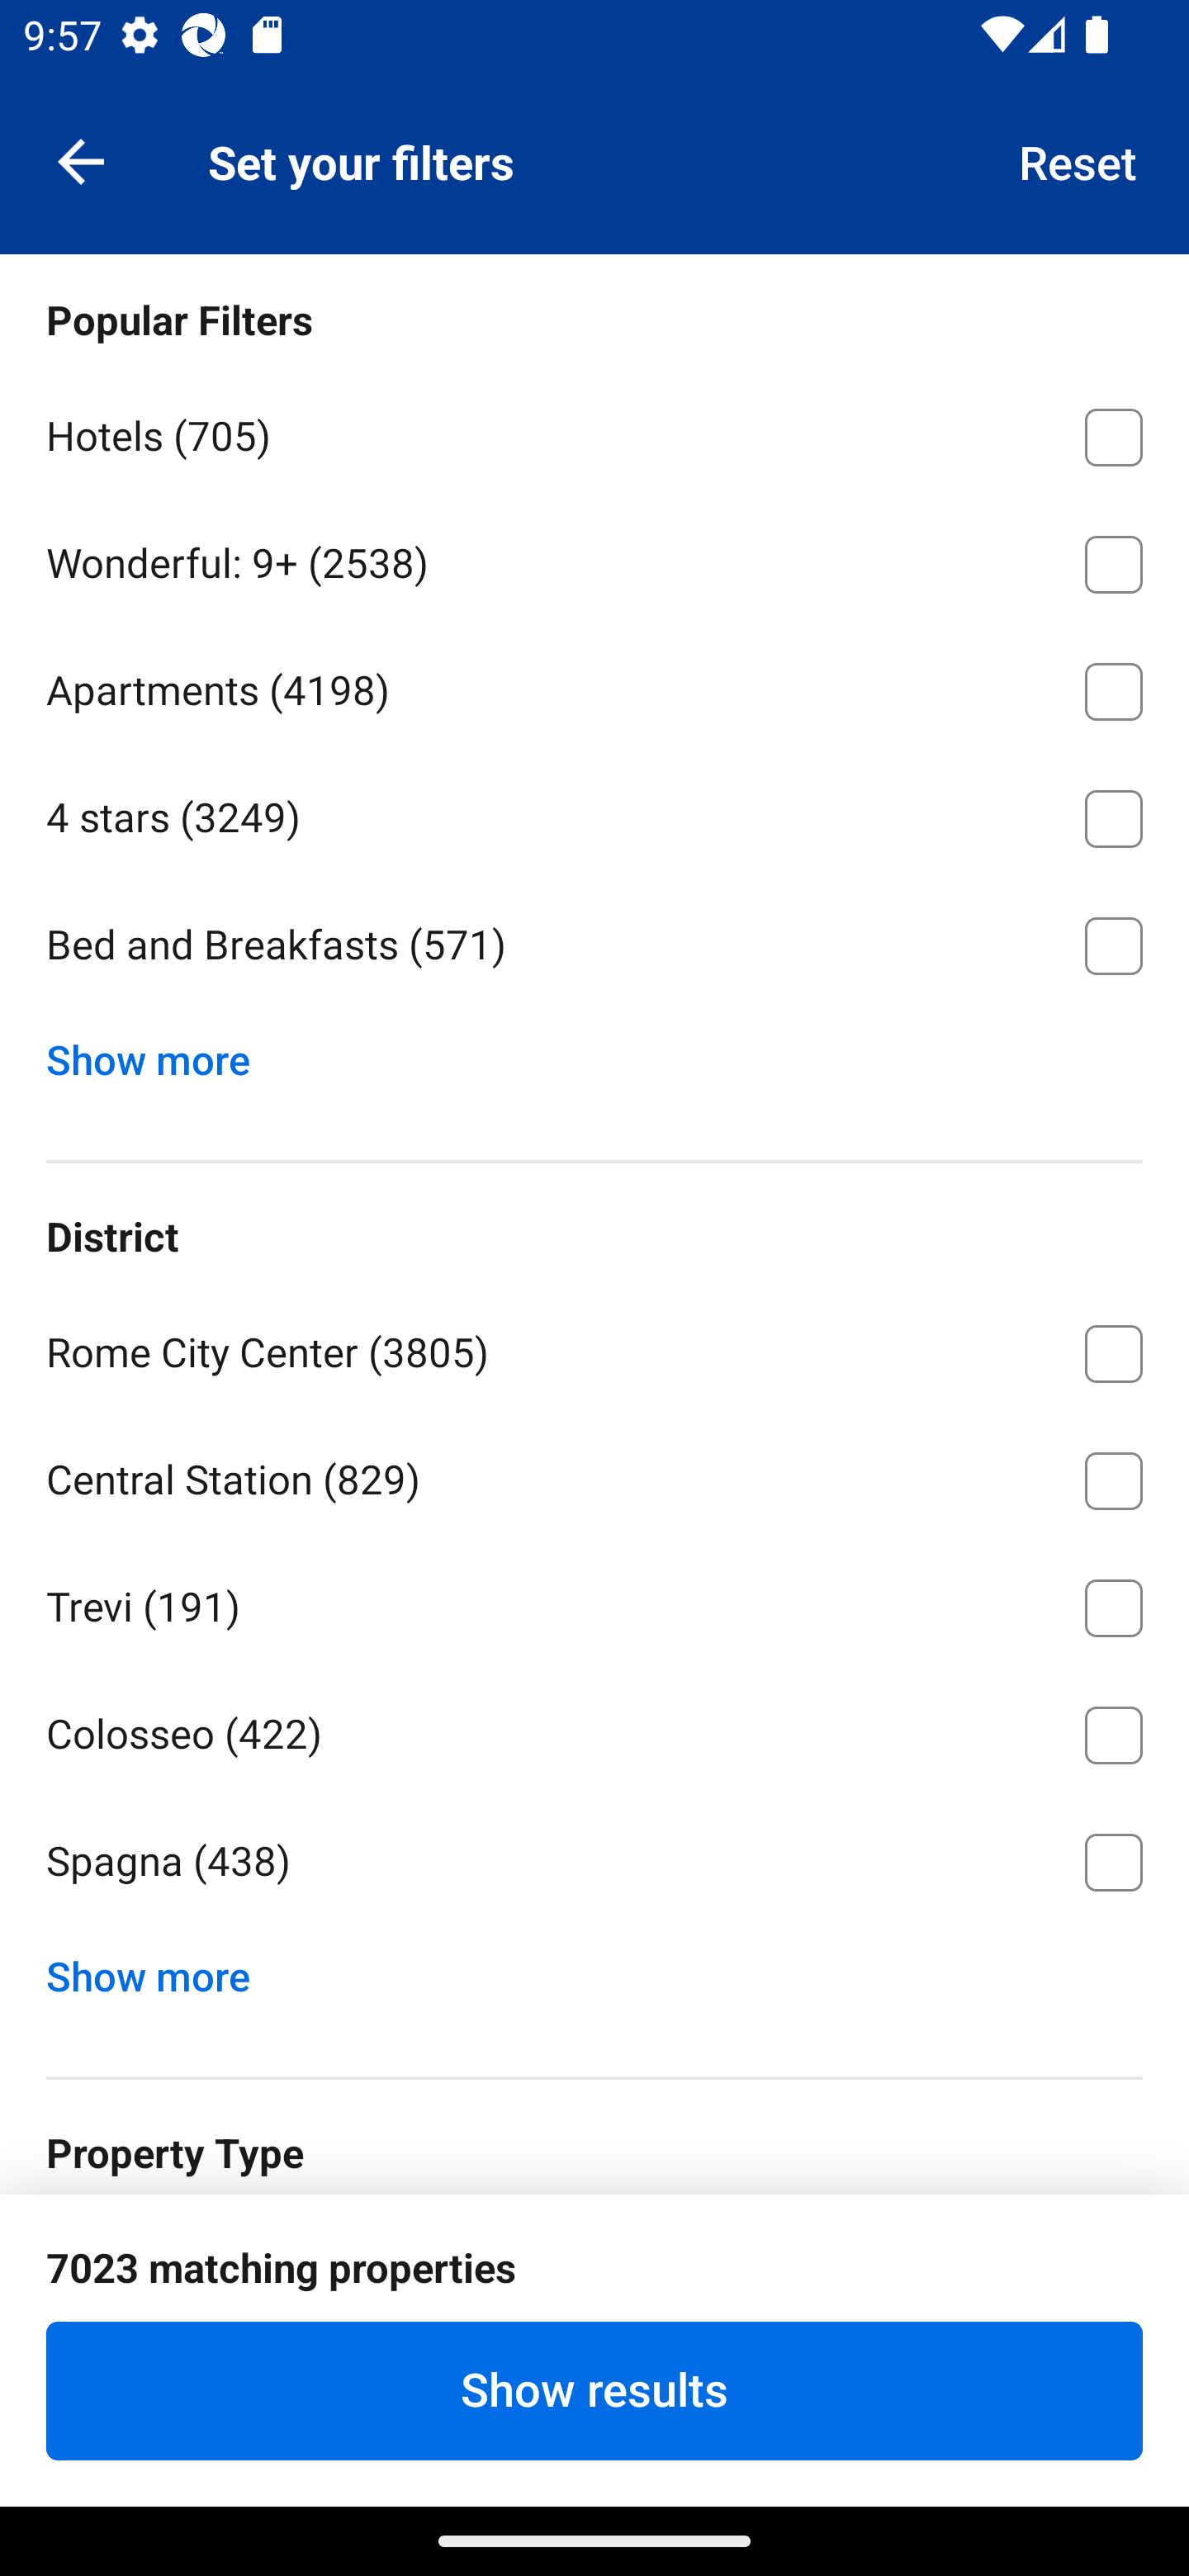 The height and width of the screenshot is (2576, 1189). Describe the element at coordinates (594, 1602) in the screenshot. I see `Trevi ⁦(191)` at that location.